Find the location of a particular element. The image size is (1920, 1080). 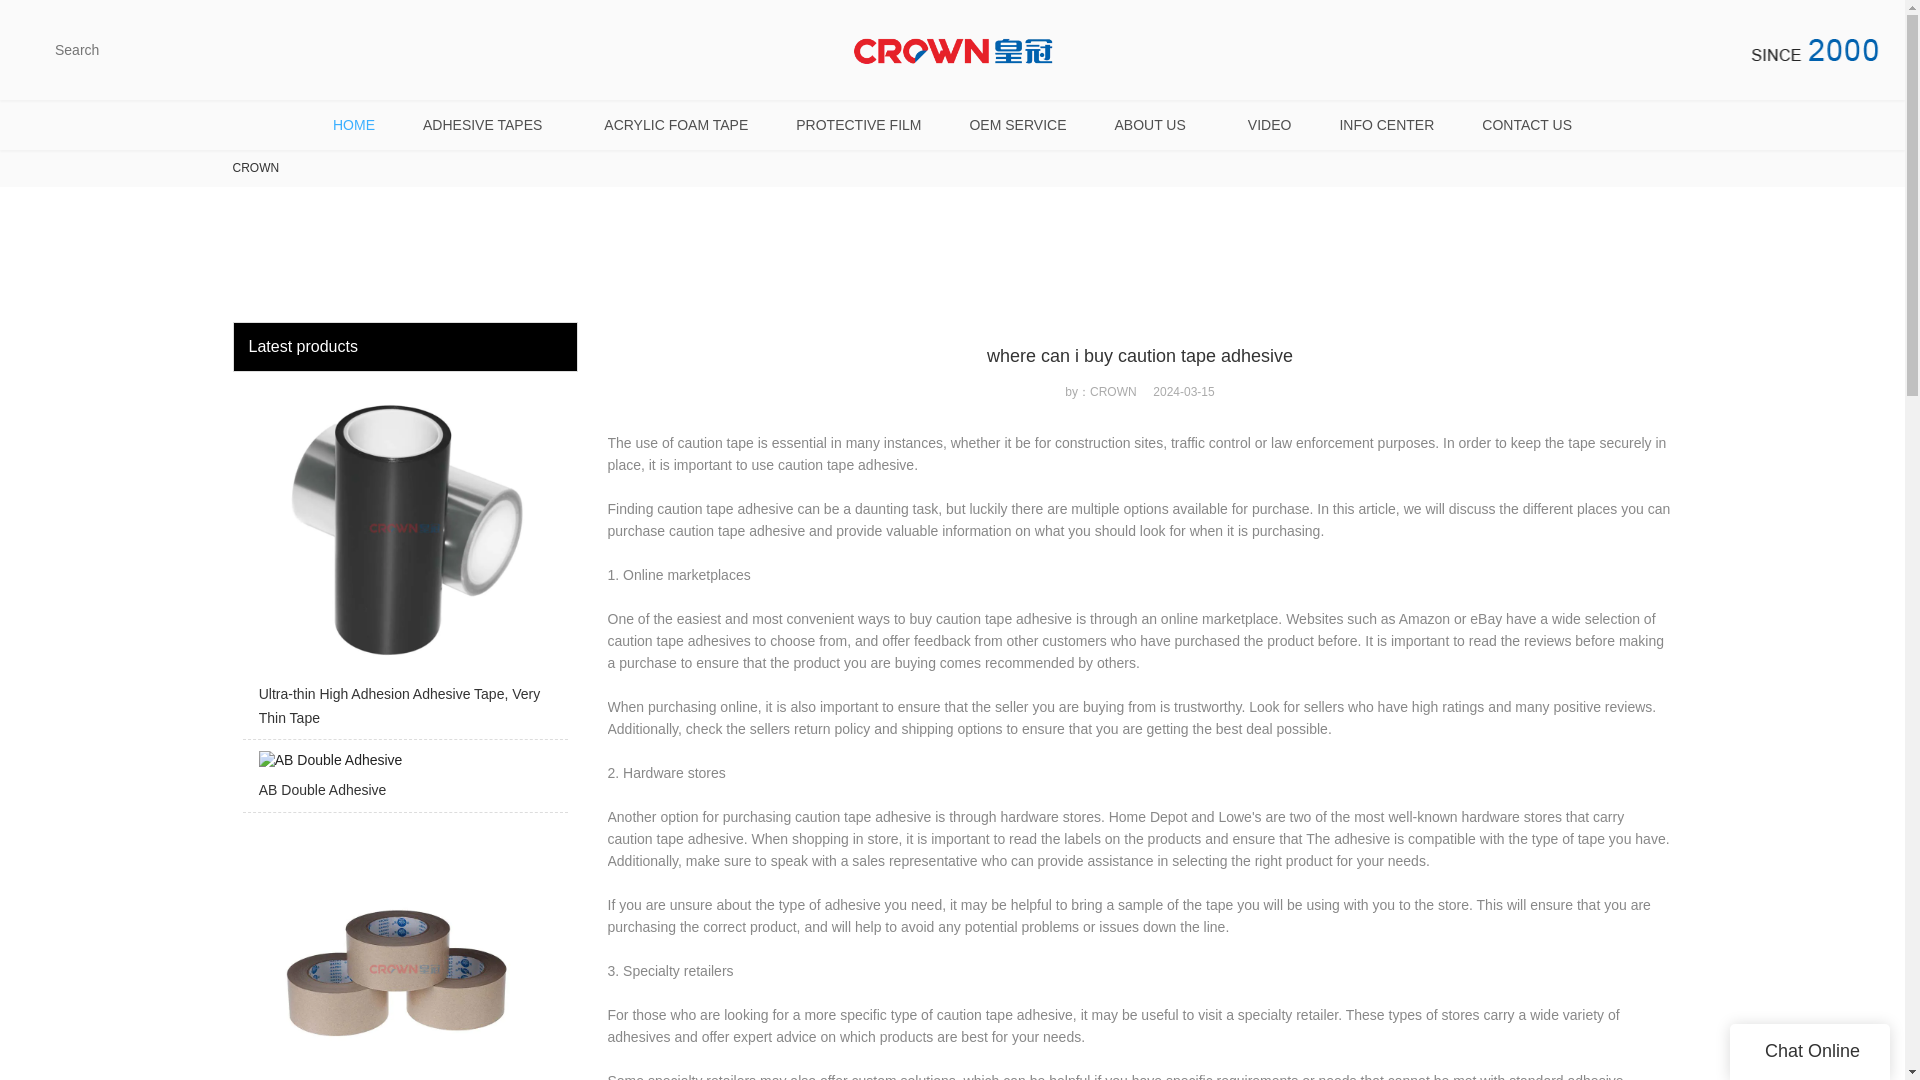

HOME is located at coordinates (354, 125).